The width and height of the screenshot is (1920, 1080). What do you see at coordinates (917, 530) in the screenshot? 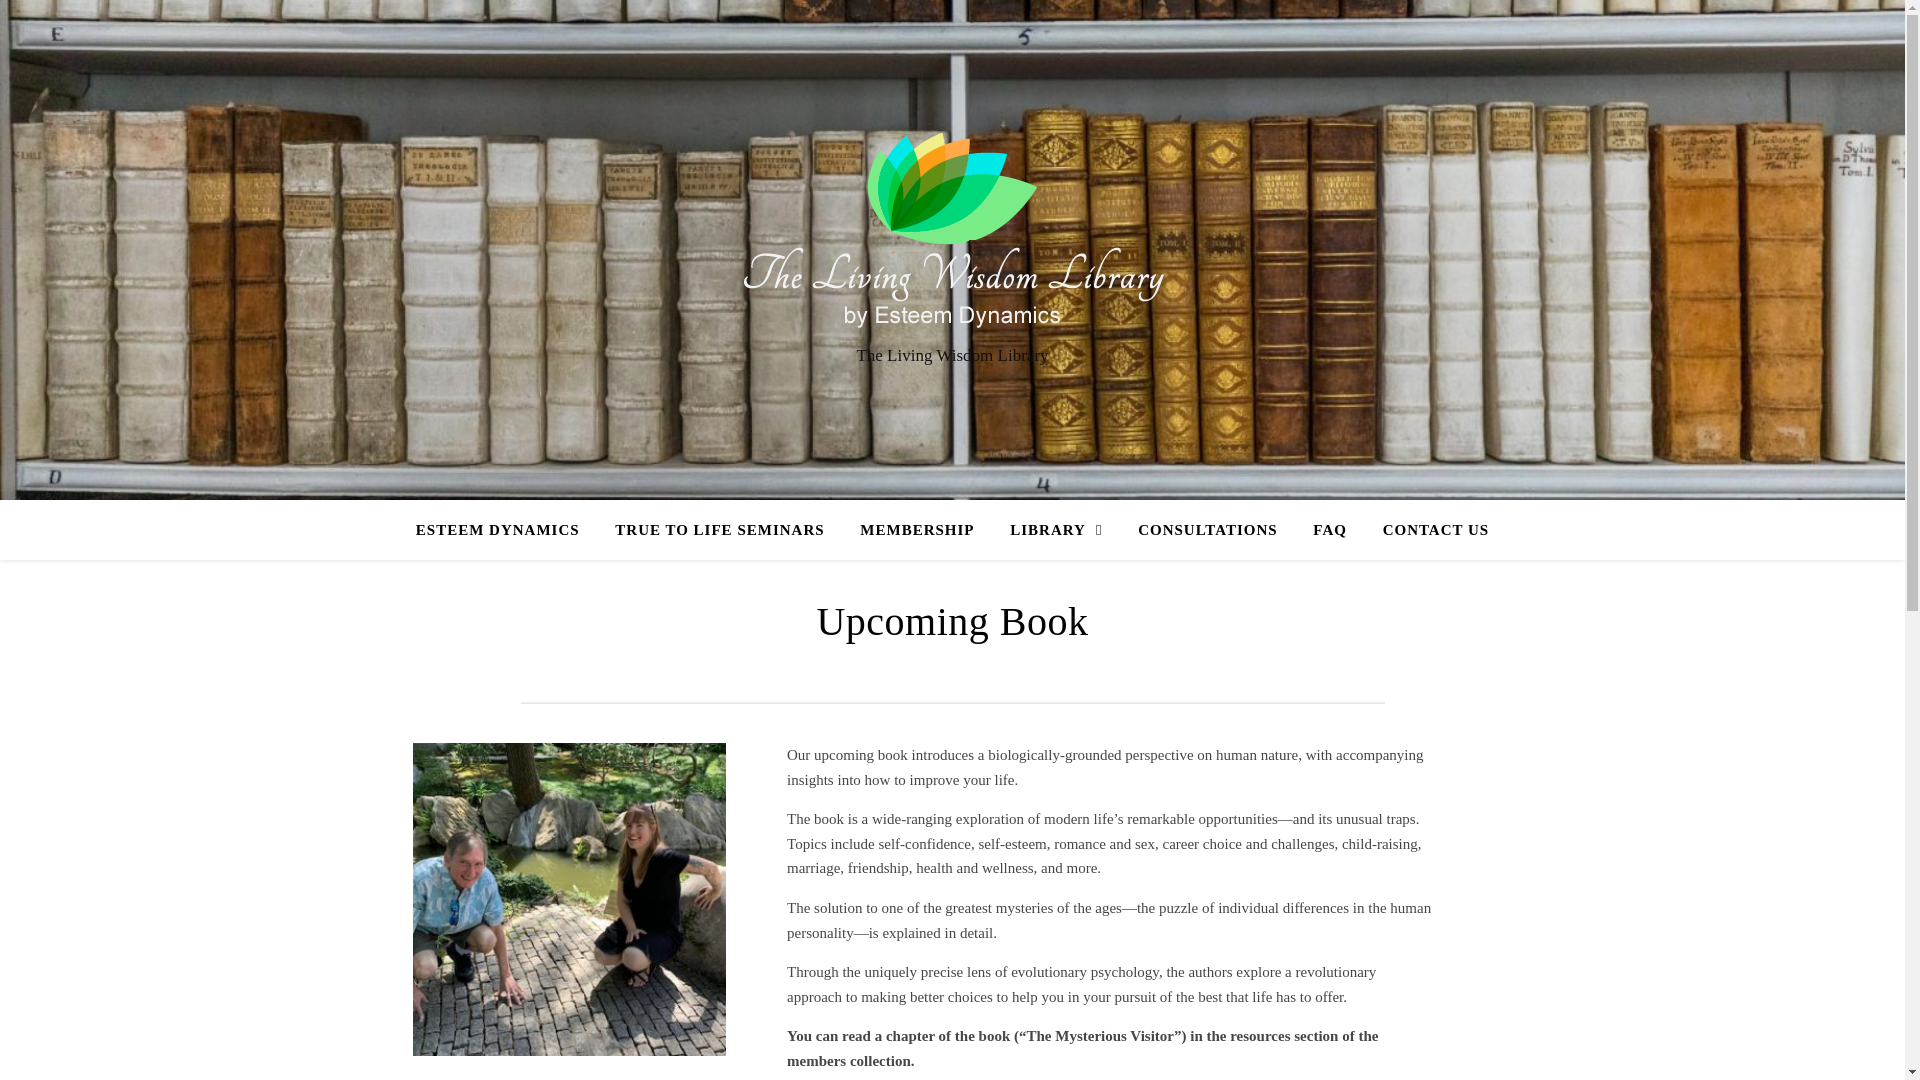
I see `MEMBERSHIP` at bounding box center [917, 530].